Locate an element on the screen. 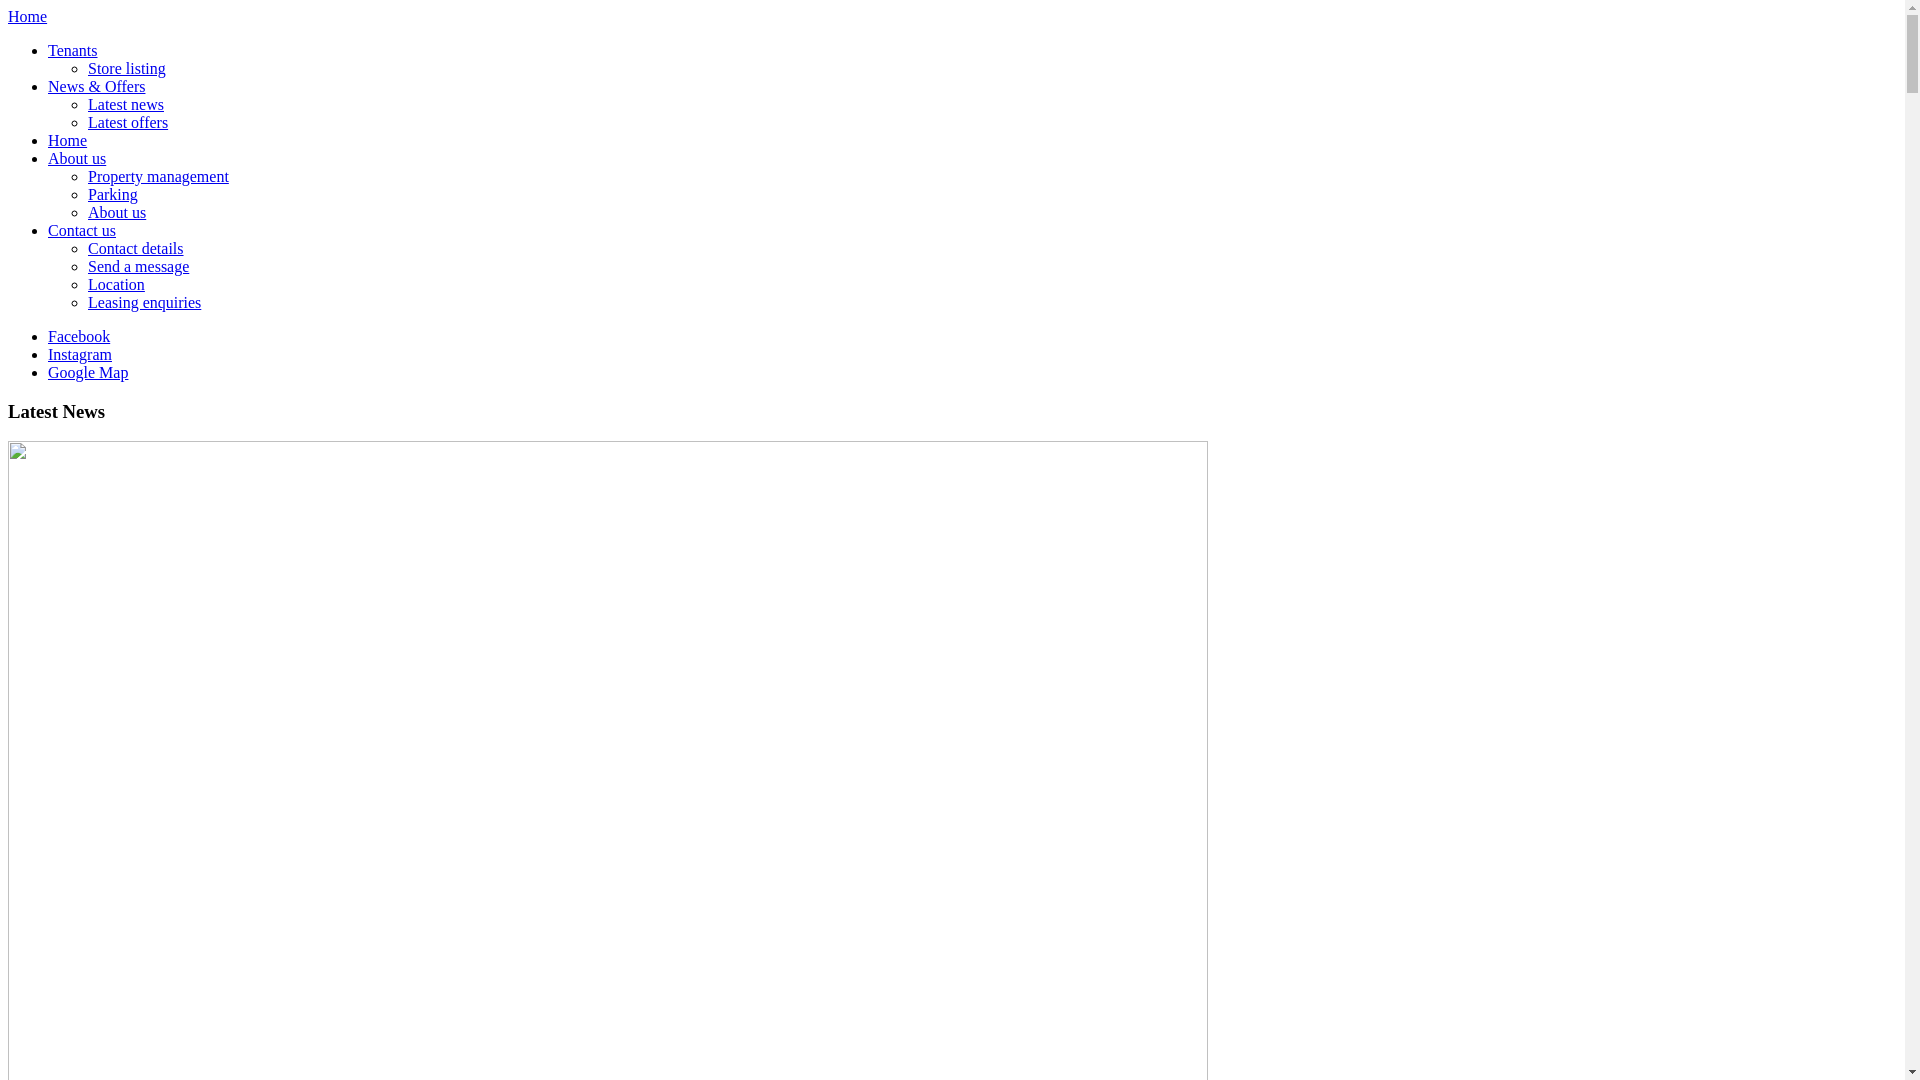 This screenshot has height=1080, width=1920. About us is located at coordinates (117, 212).